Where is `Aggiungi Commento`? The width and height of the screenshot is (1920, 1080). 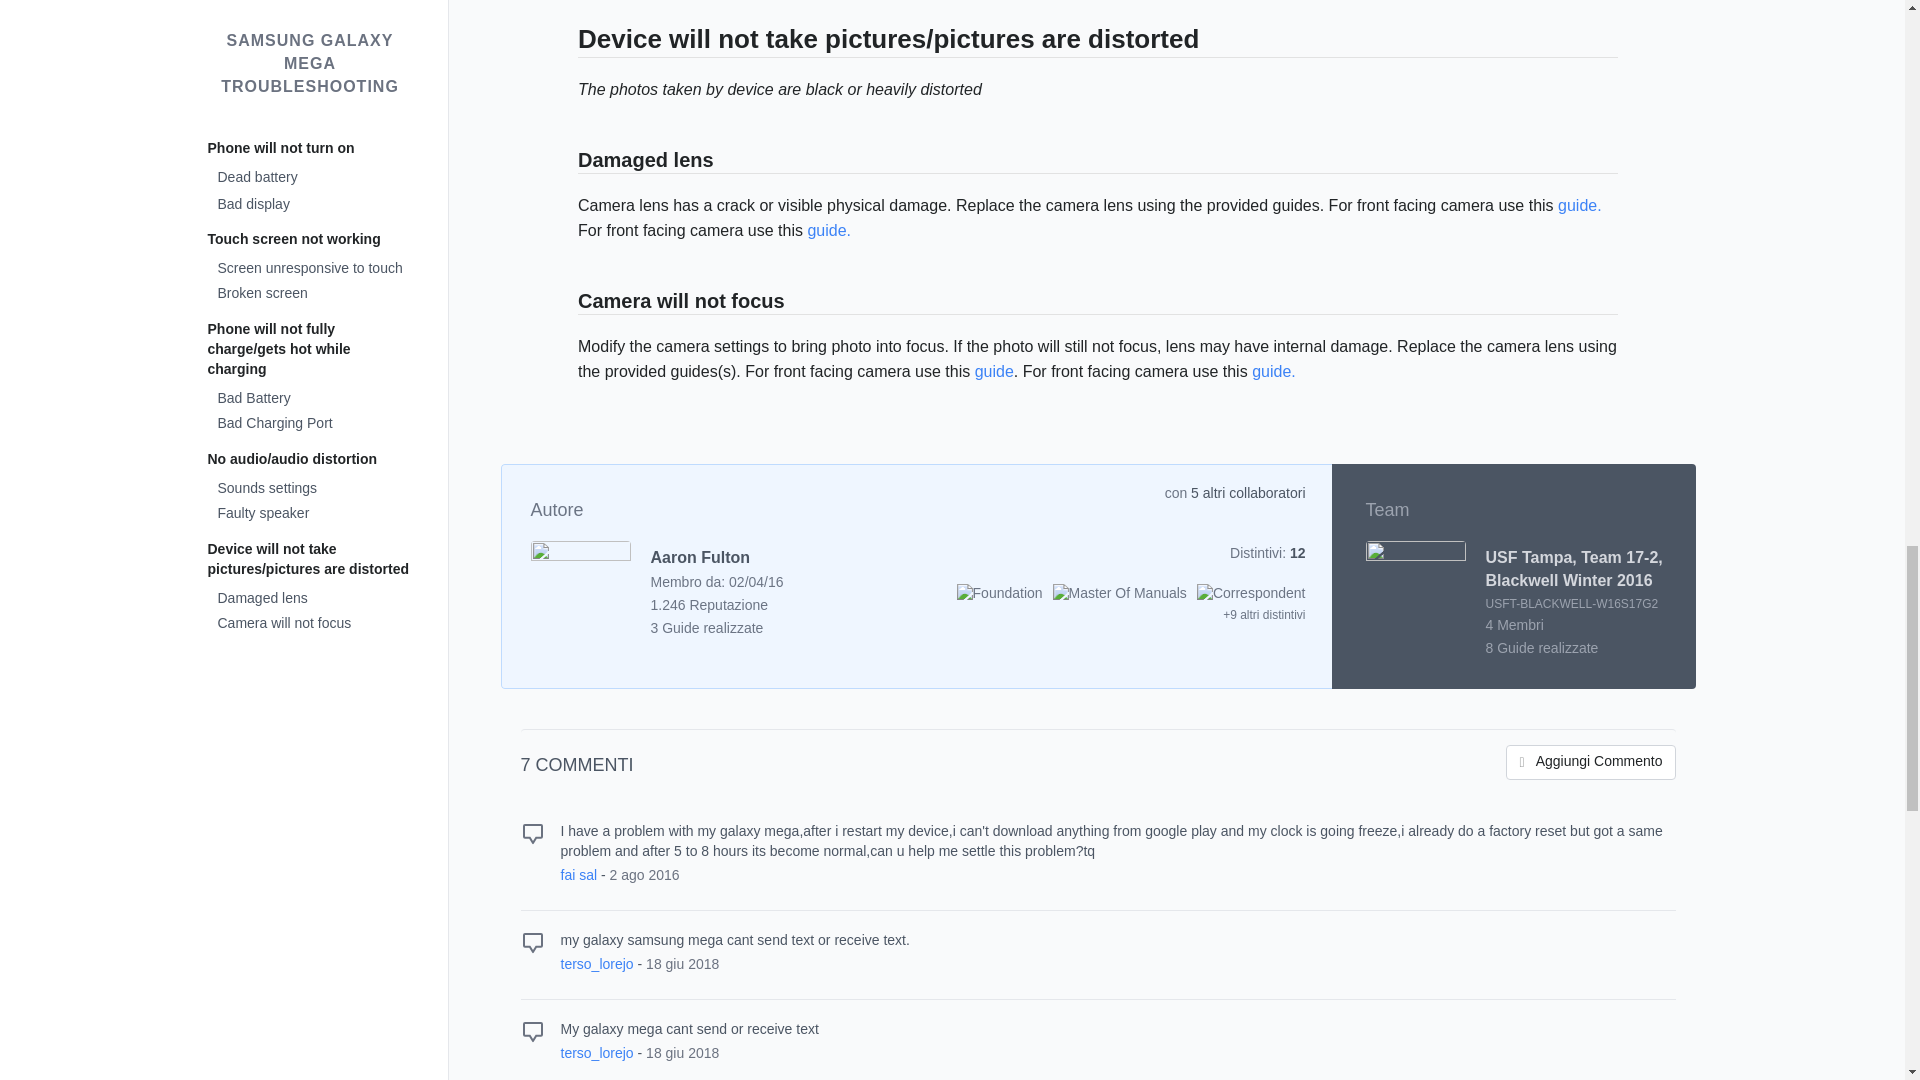
Aggiungi Commento is located at coordinates (1590, 762).